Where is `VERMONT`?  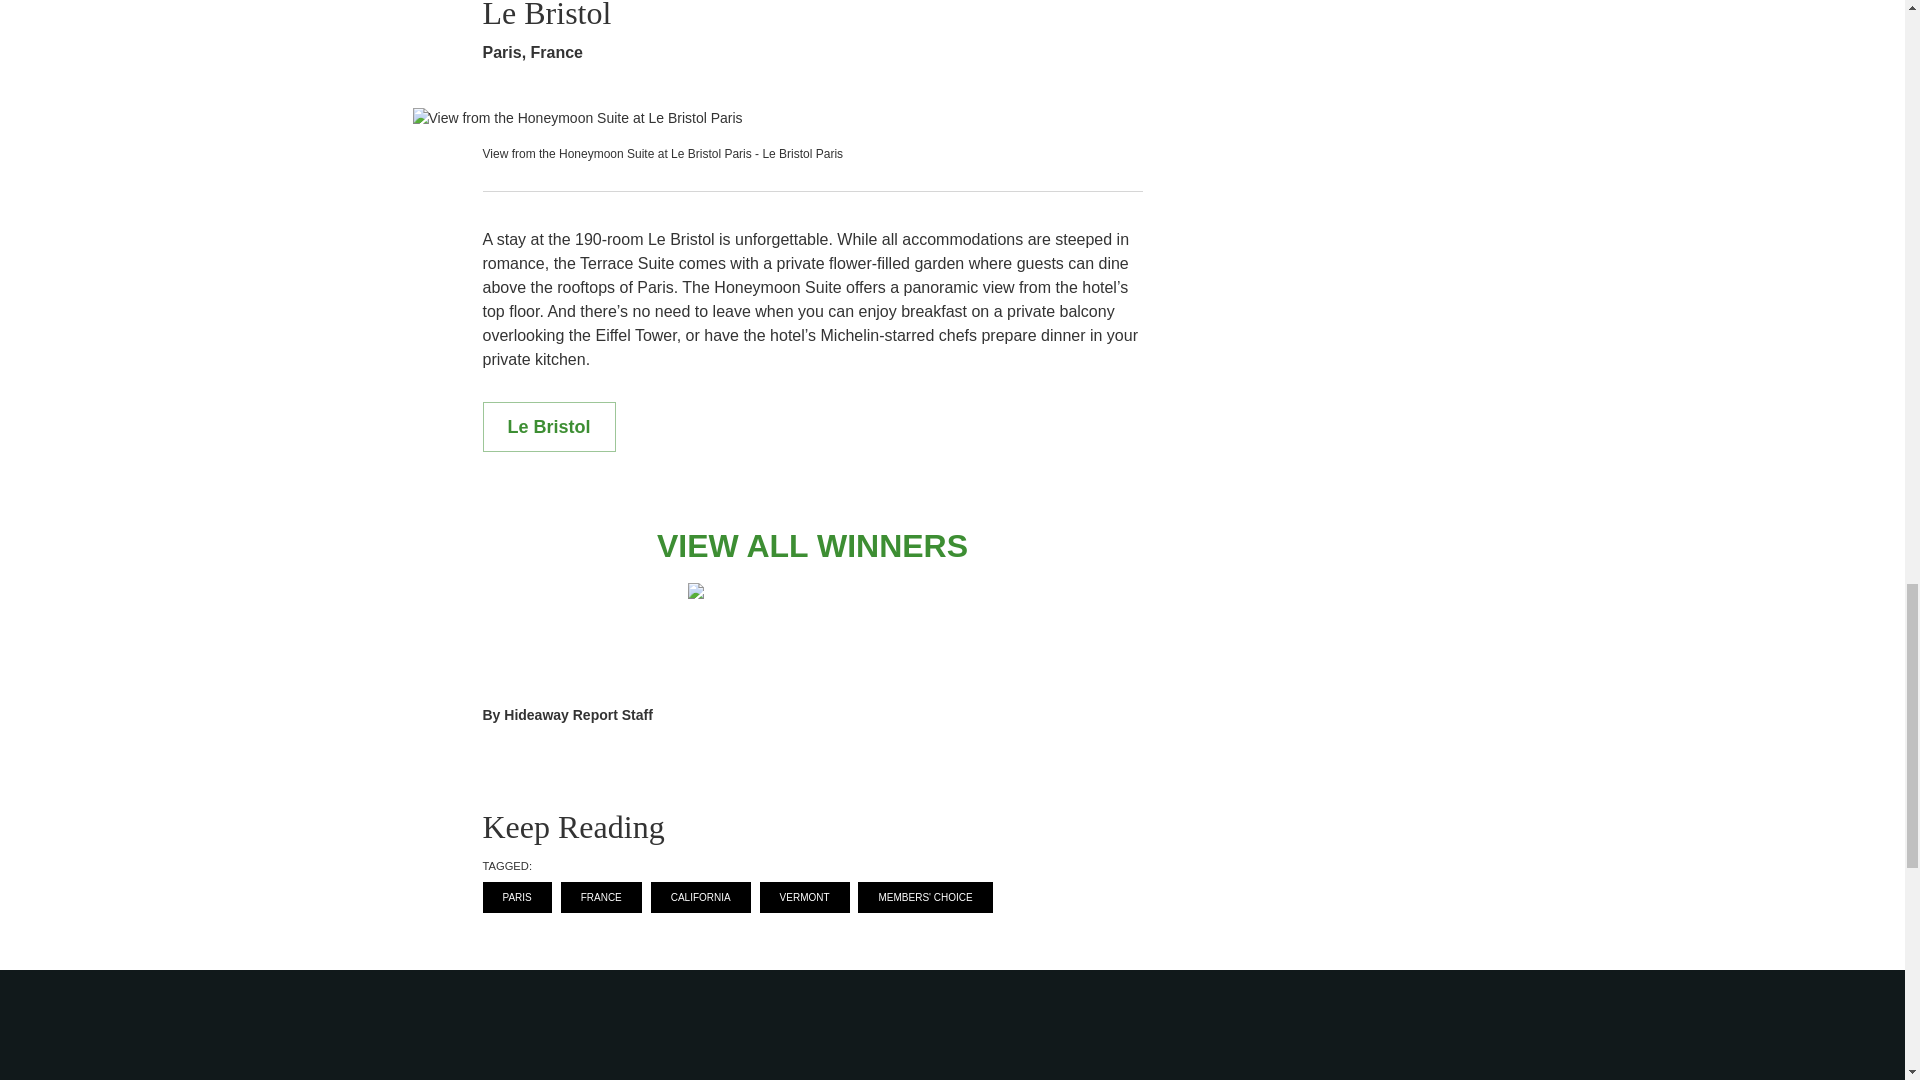
VERMONT is located at coordinates (805, 897).